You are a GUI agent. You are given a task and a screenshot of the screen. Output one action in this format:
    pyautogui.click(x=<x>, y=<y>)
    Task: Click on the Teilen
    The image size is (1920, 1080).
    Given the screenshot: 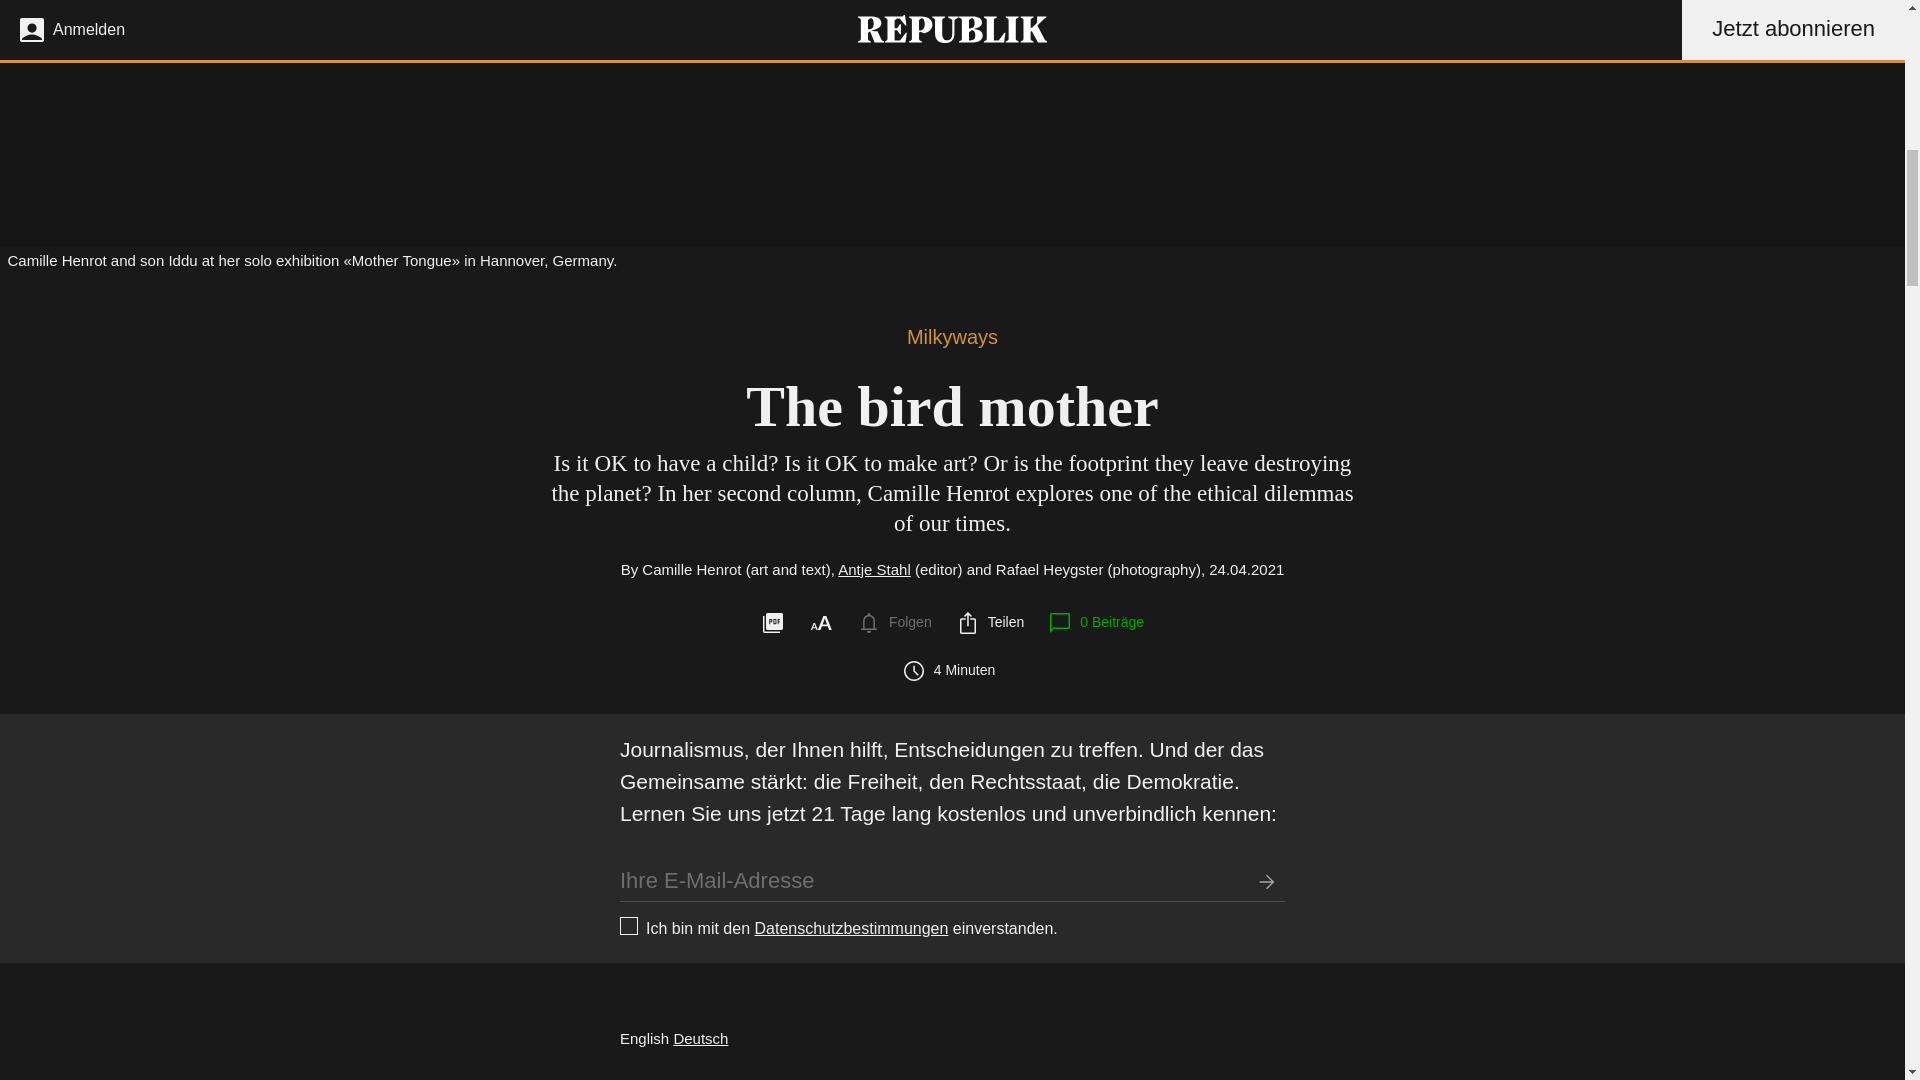 What is the action you would take?
    pyautogui.click(x=990, y=623)
    